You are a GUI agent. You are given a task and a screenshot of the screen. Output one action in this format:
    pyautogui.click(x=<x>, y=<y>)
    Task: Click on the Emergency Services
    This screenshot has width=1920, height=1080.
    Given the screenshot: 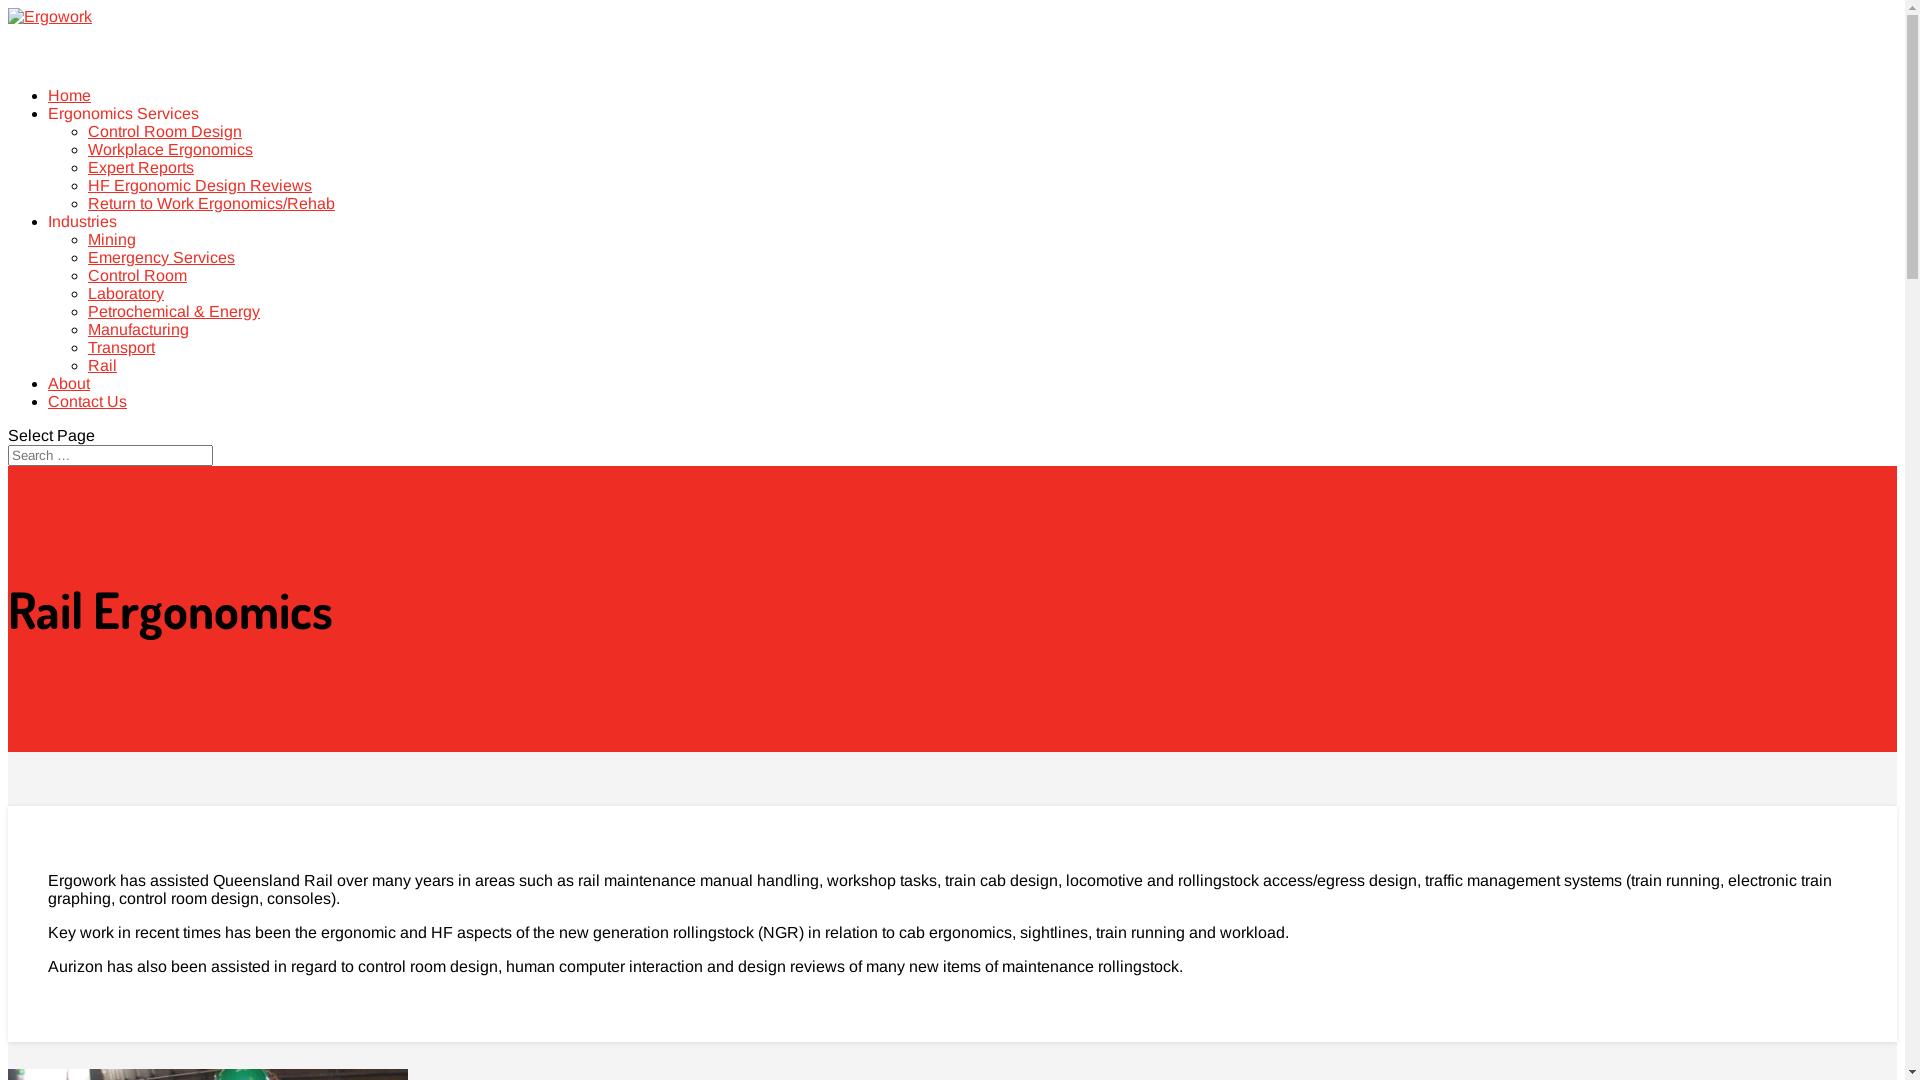 What is the action you would take?
    pyautogui.click(x=162, y=258)
    